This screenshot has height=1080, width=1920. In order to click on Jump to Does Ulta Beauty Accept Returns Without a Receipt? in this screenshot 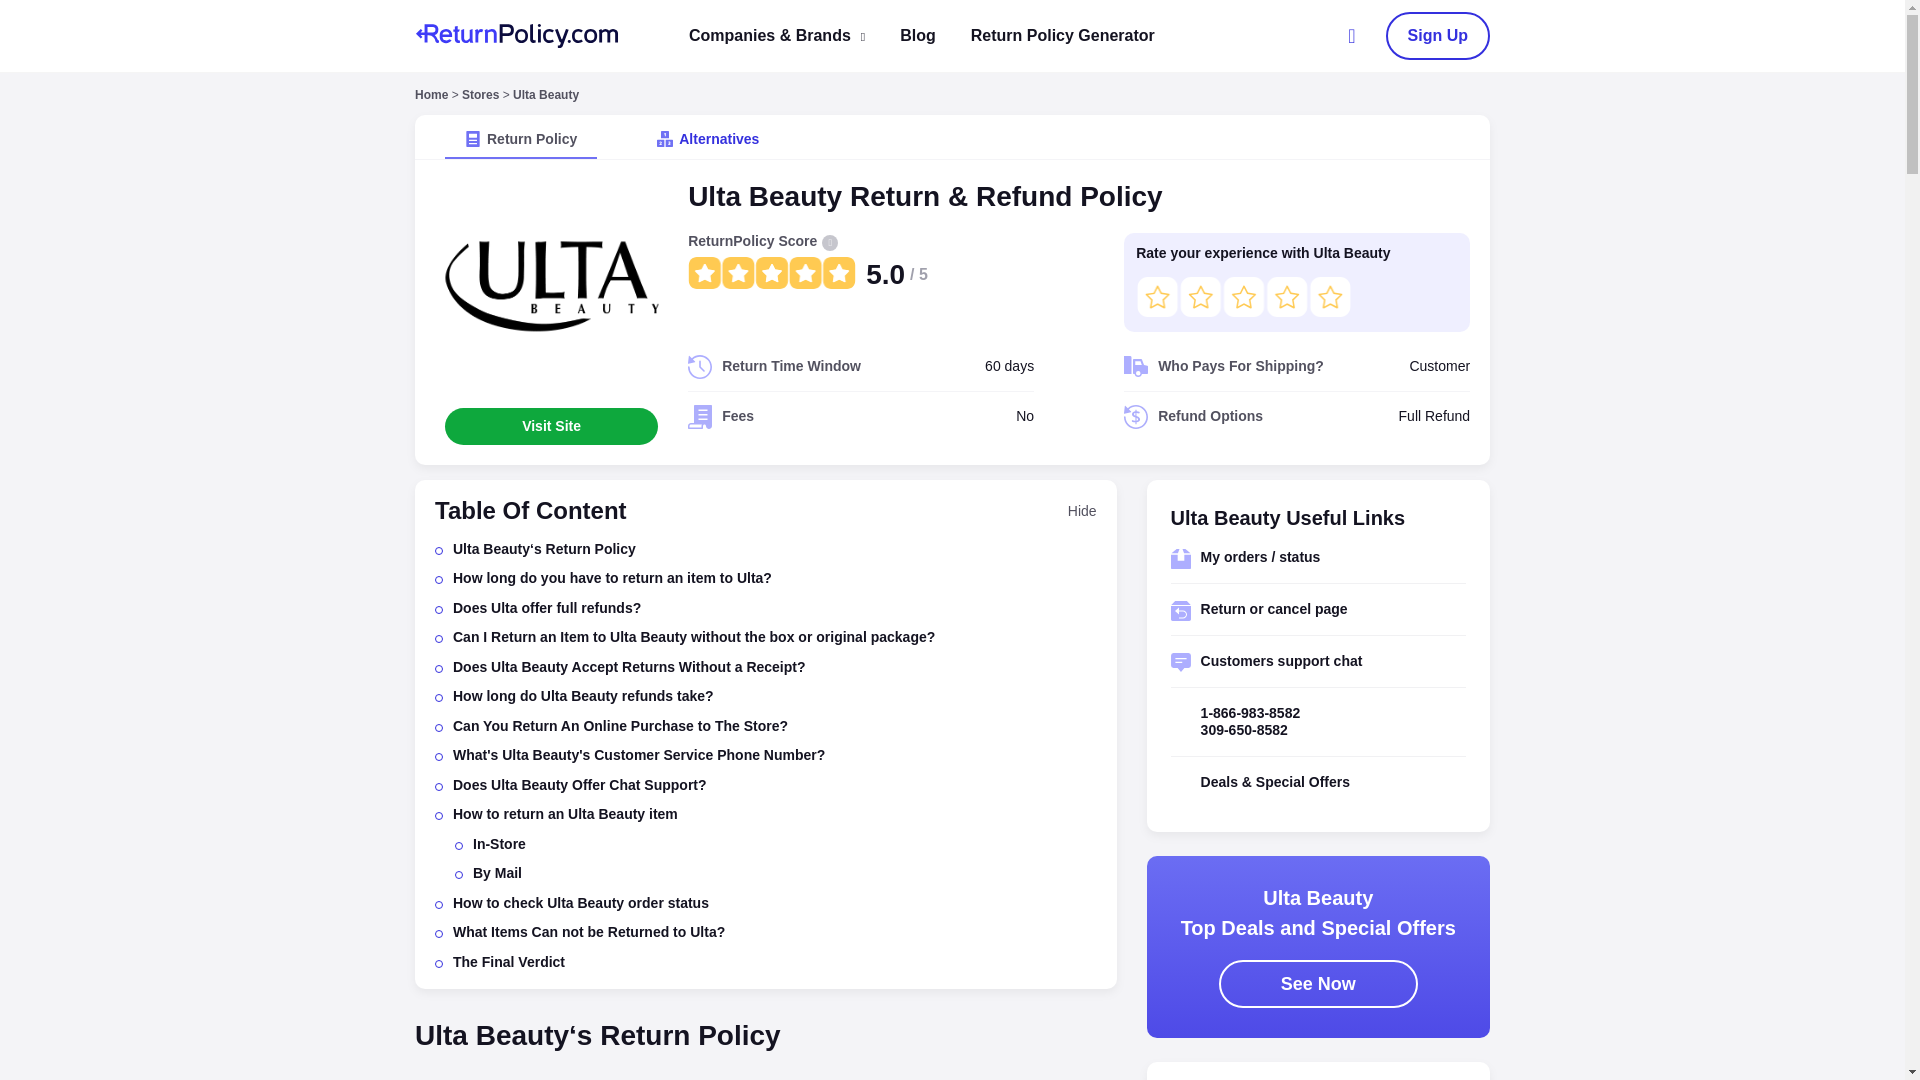, I will do `click(630, 667)`.